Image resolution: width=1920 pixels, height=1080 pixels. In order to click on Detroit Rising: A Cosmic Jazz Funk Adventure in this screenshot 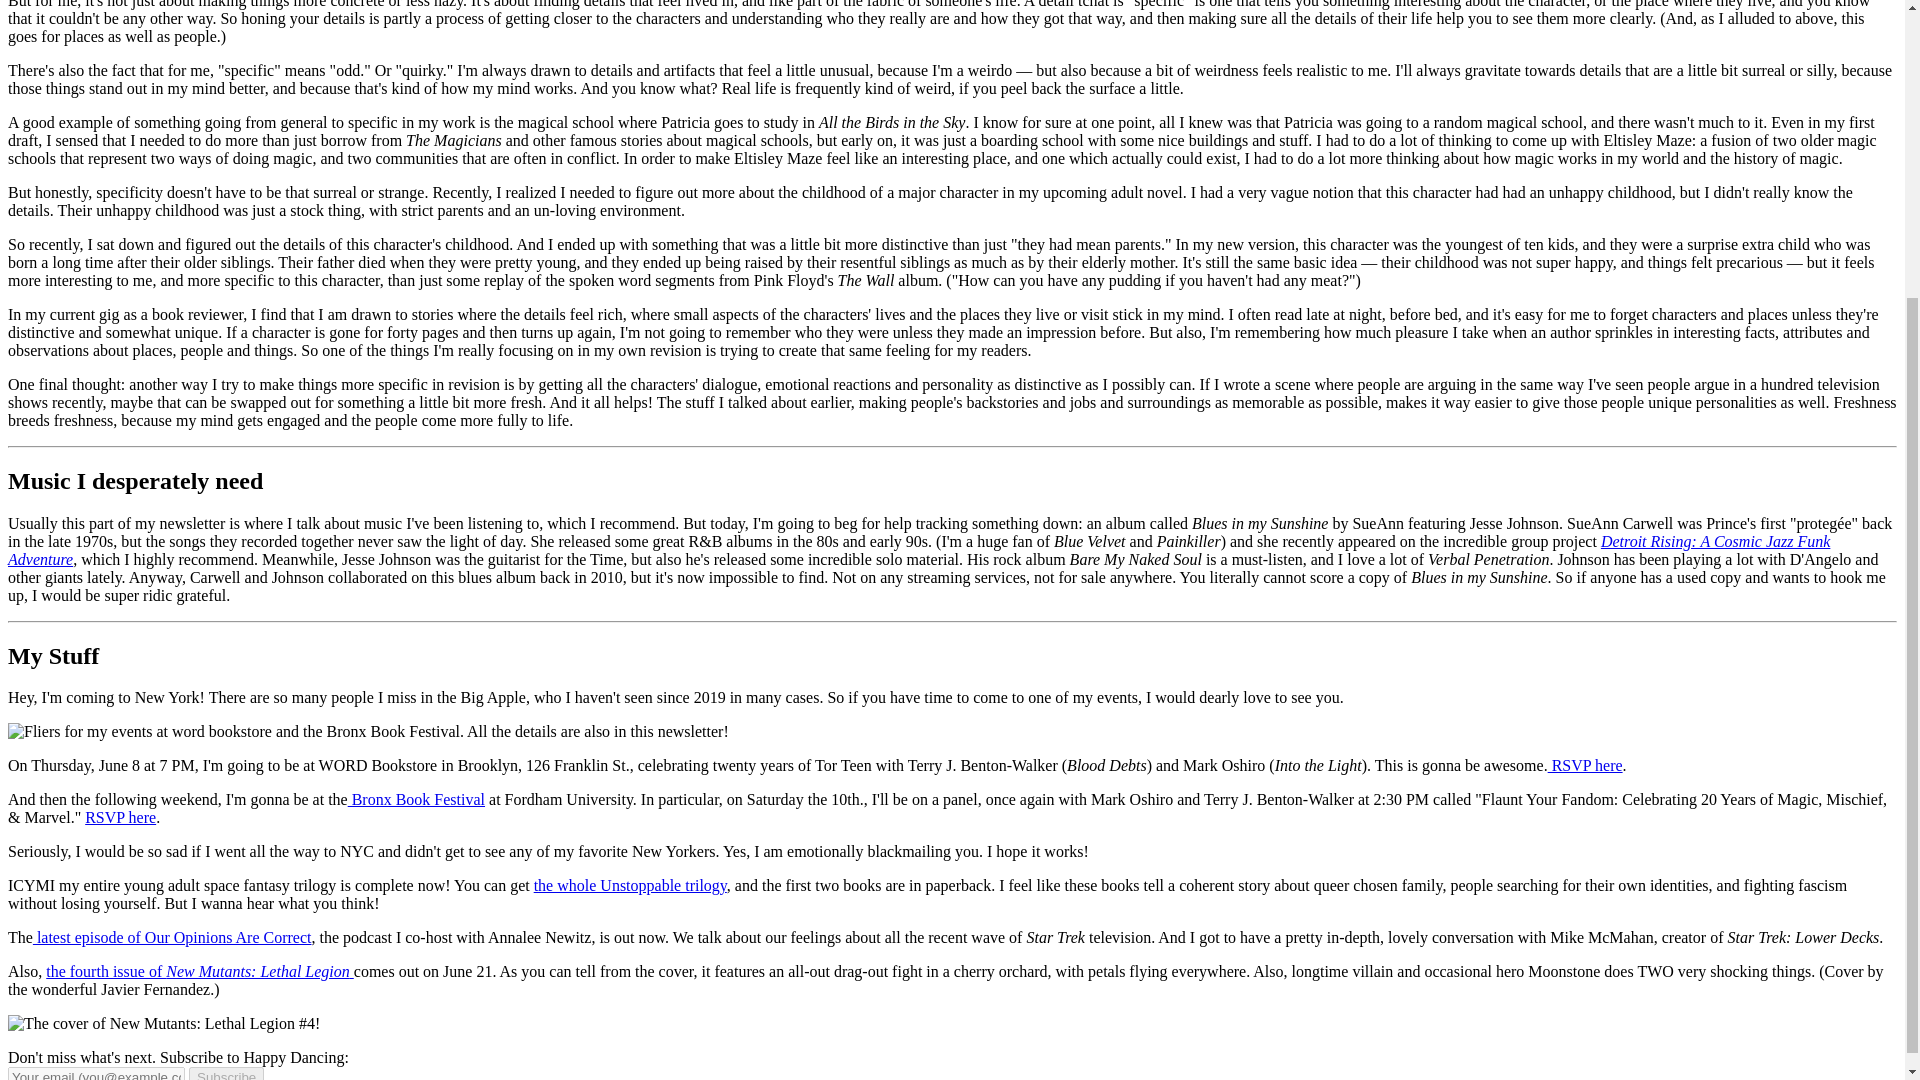, I will do `click(918, 550)`.